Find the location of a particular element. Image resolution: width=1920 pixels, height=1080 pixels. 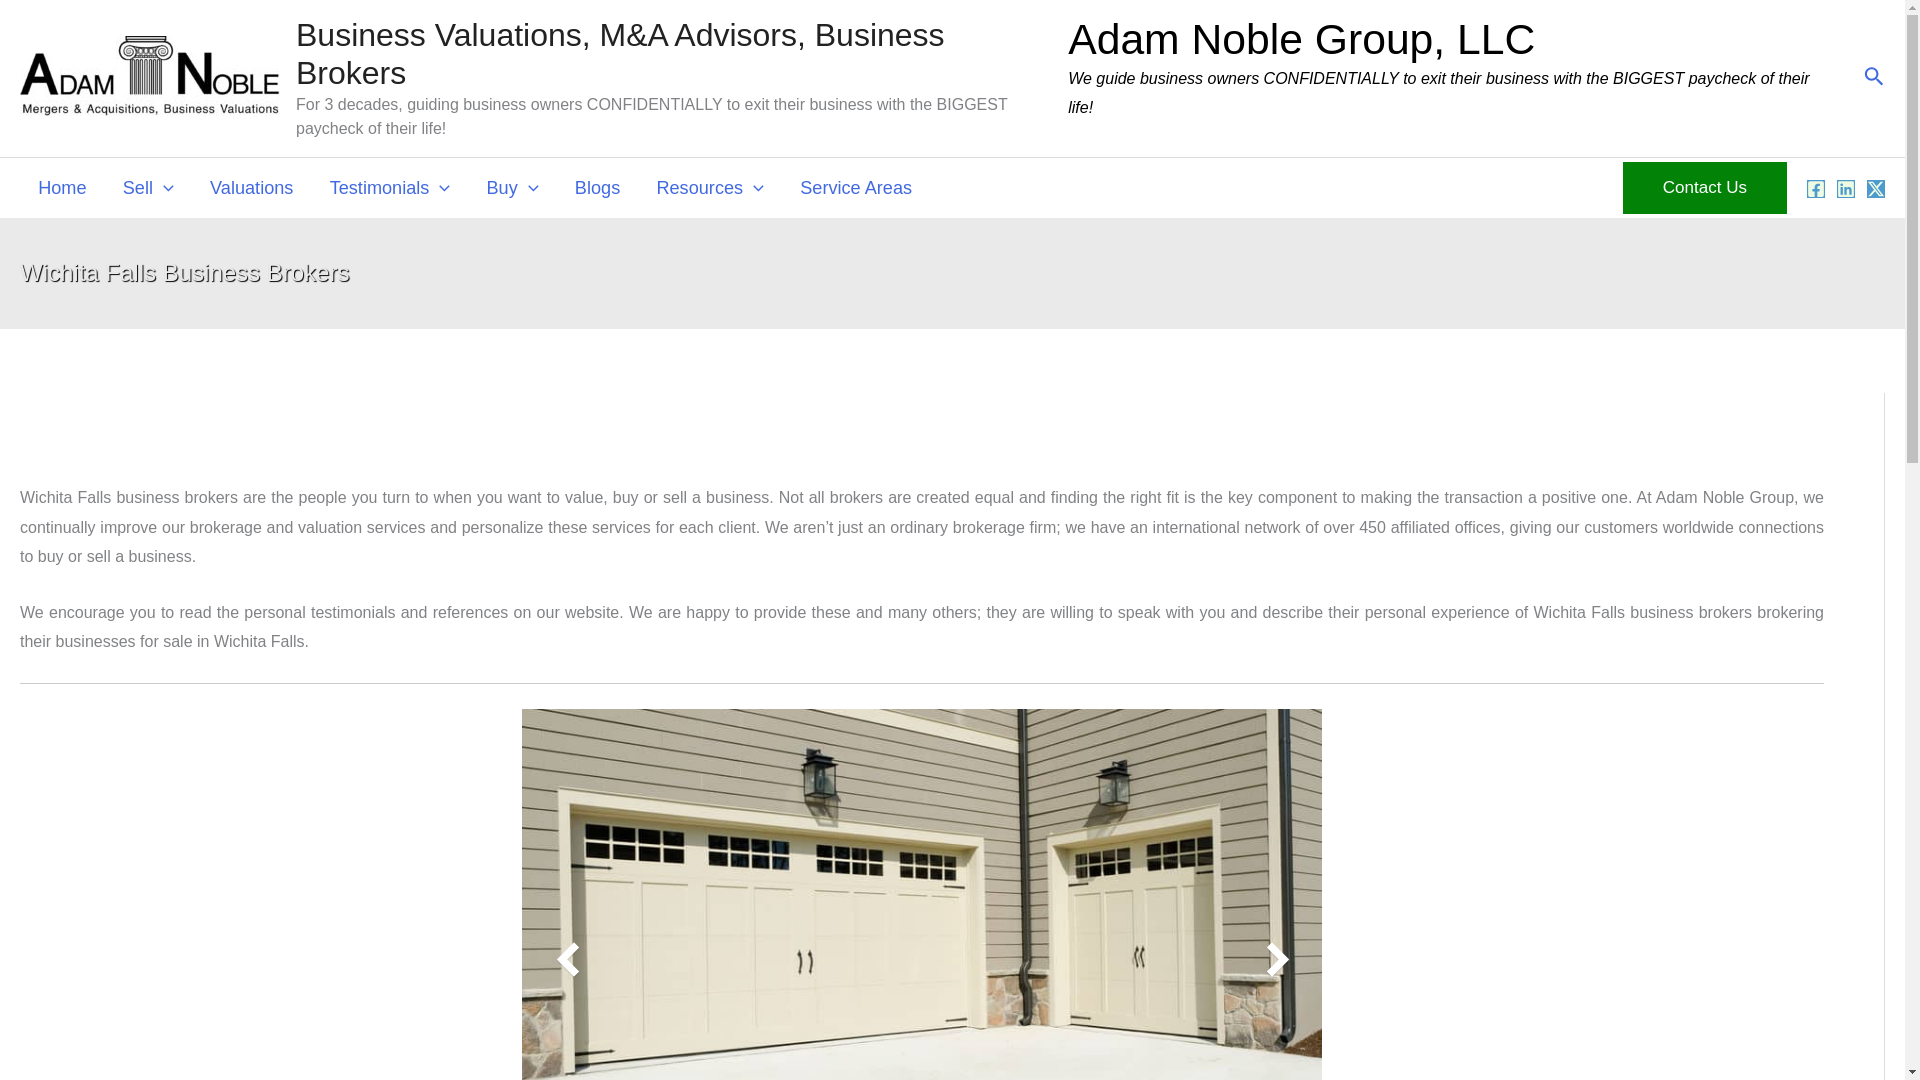

Resources is located at coordinates (709, 188).